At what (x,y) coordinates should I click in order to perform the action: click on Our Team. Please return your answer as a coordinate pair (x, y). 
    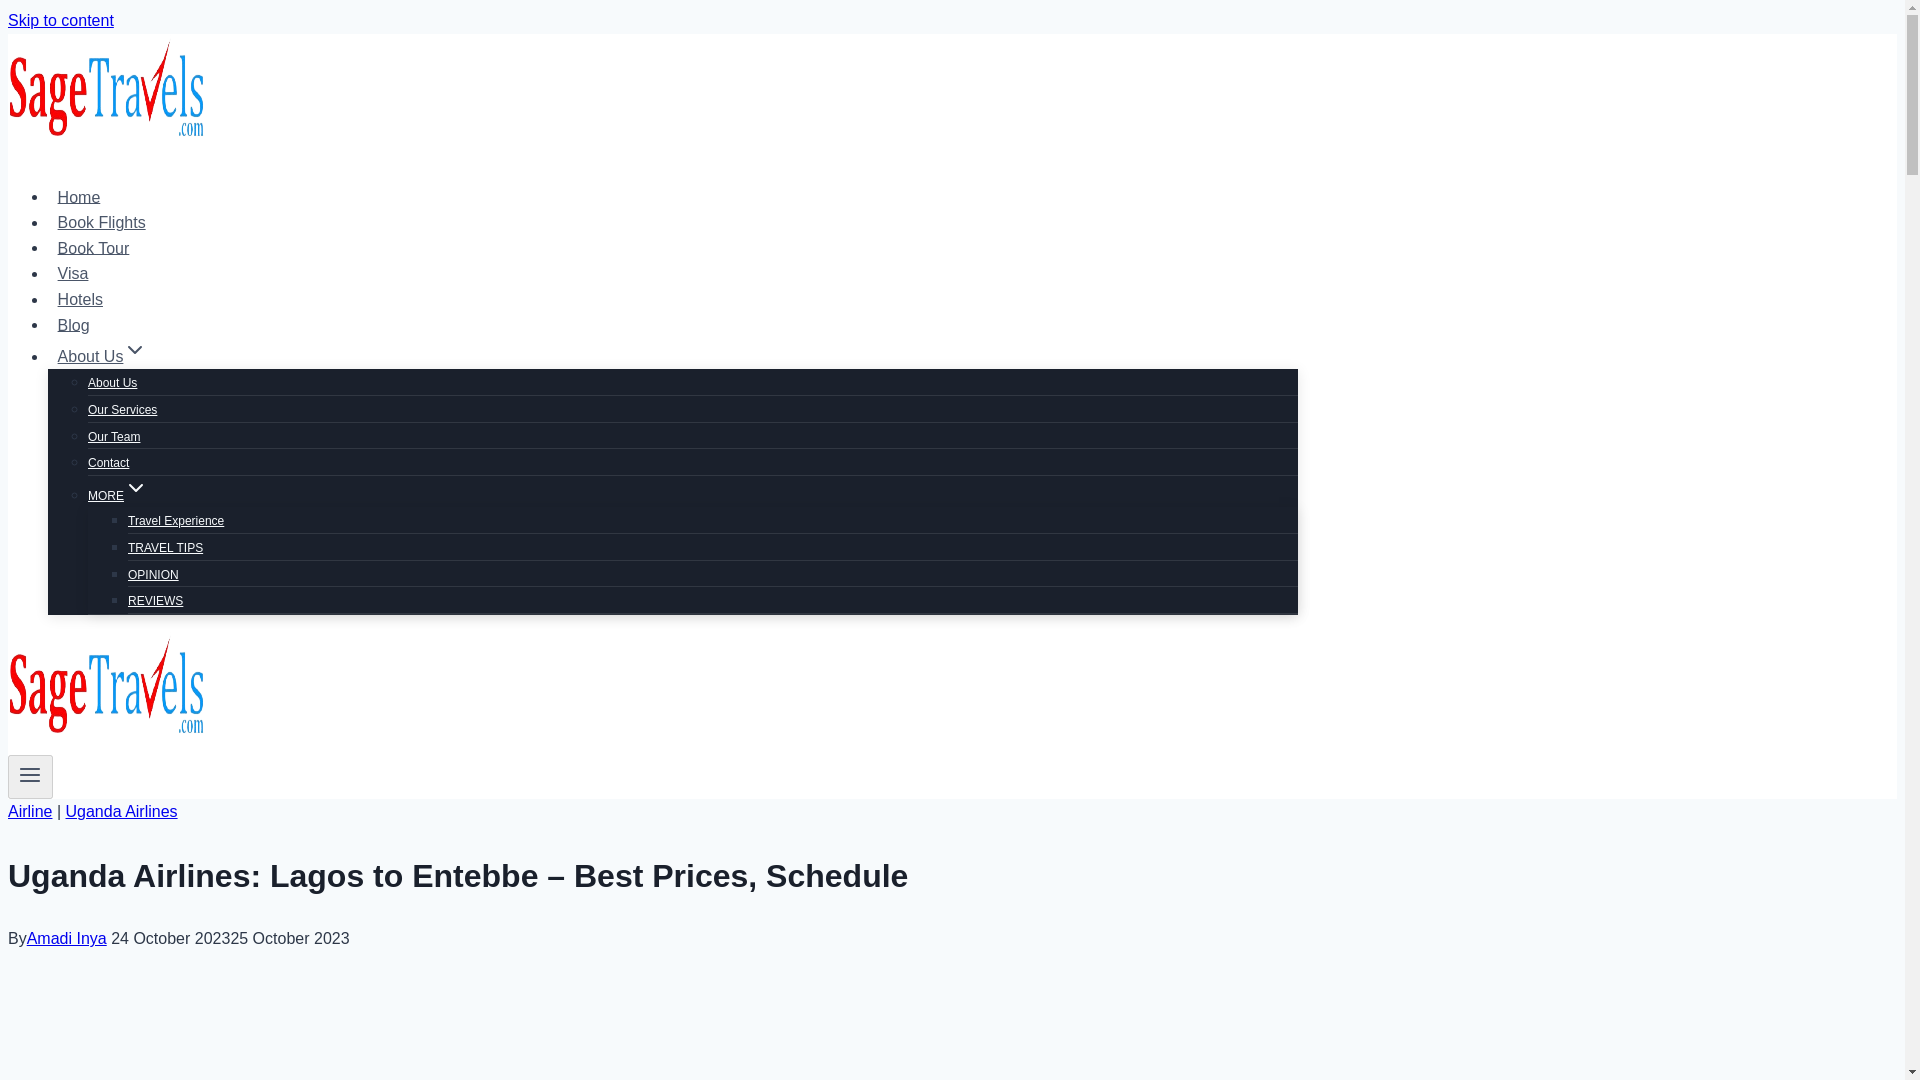
    Looking at the image, I should click on (114, 436).